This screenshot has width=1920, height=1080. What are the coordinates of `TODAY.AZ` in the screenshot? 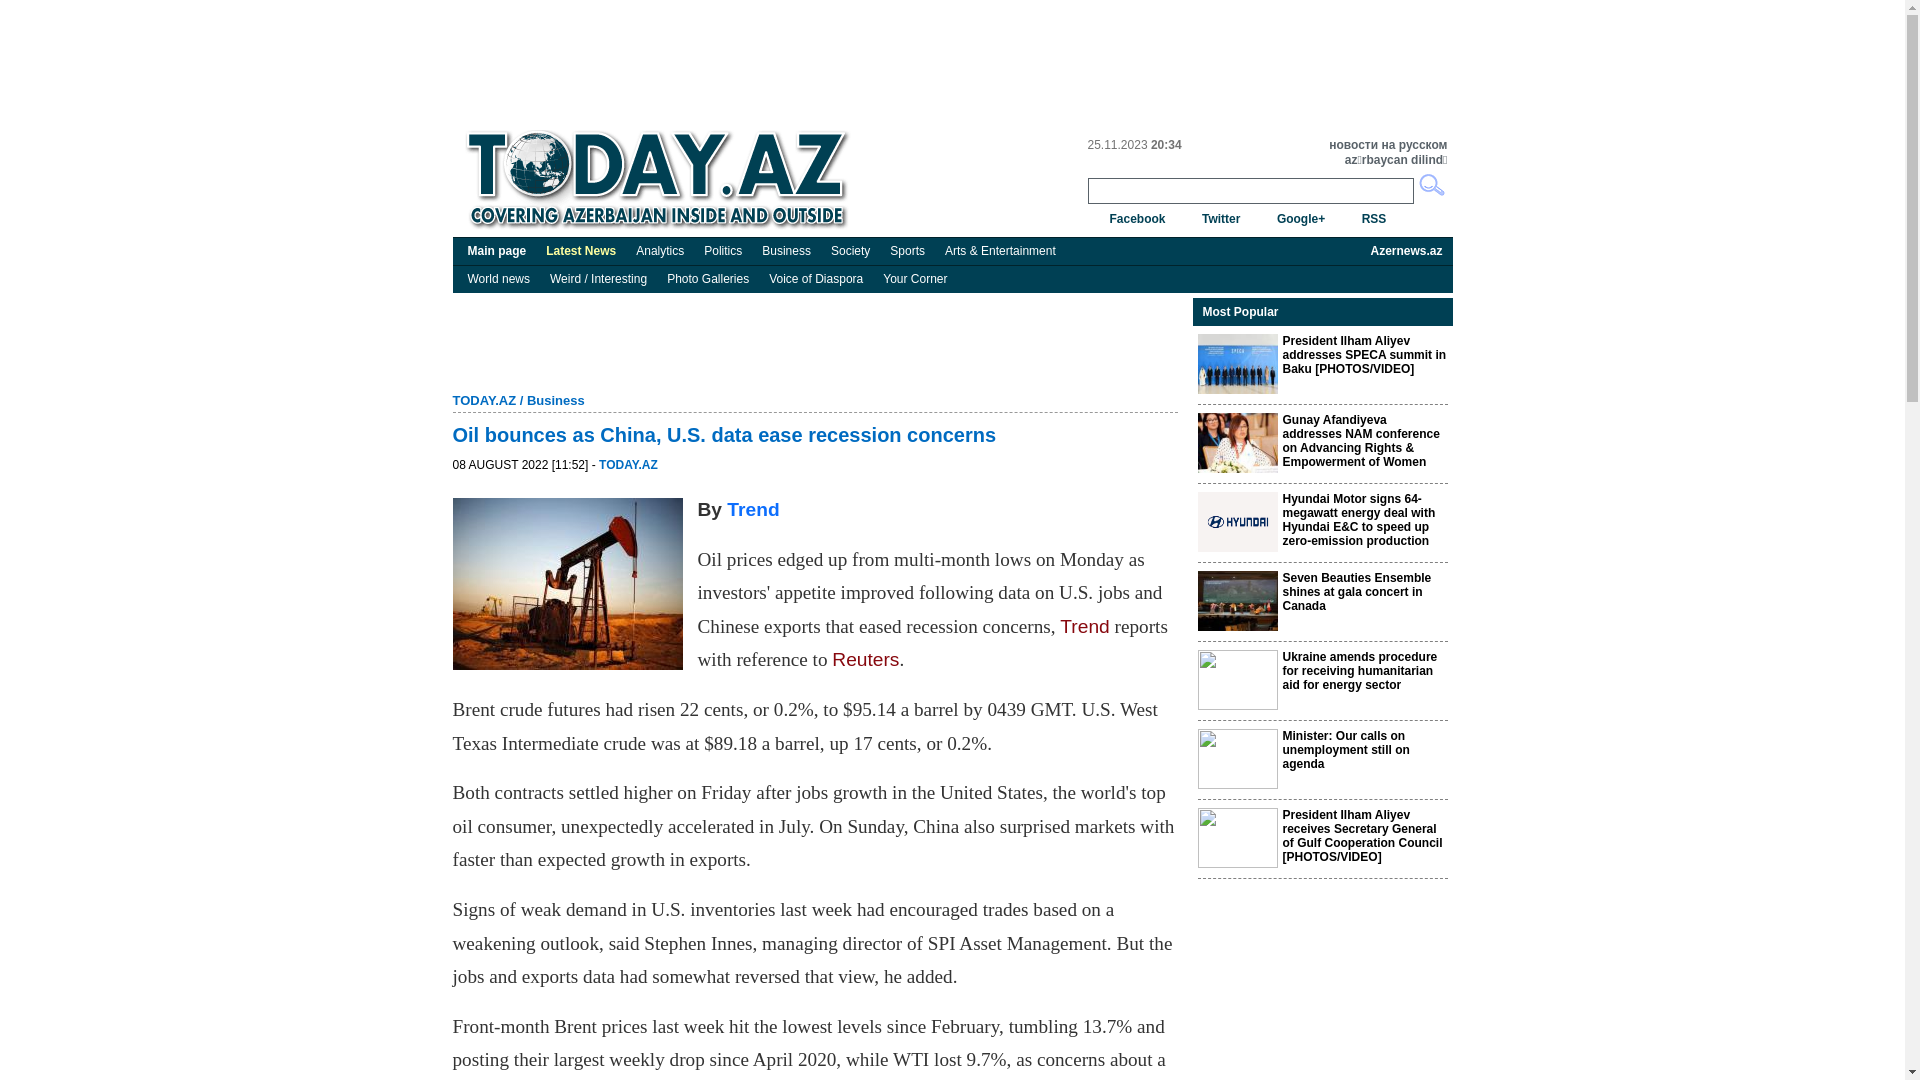 It's located at (484, 400).